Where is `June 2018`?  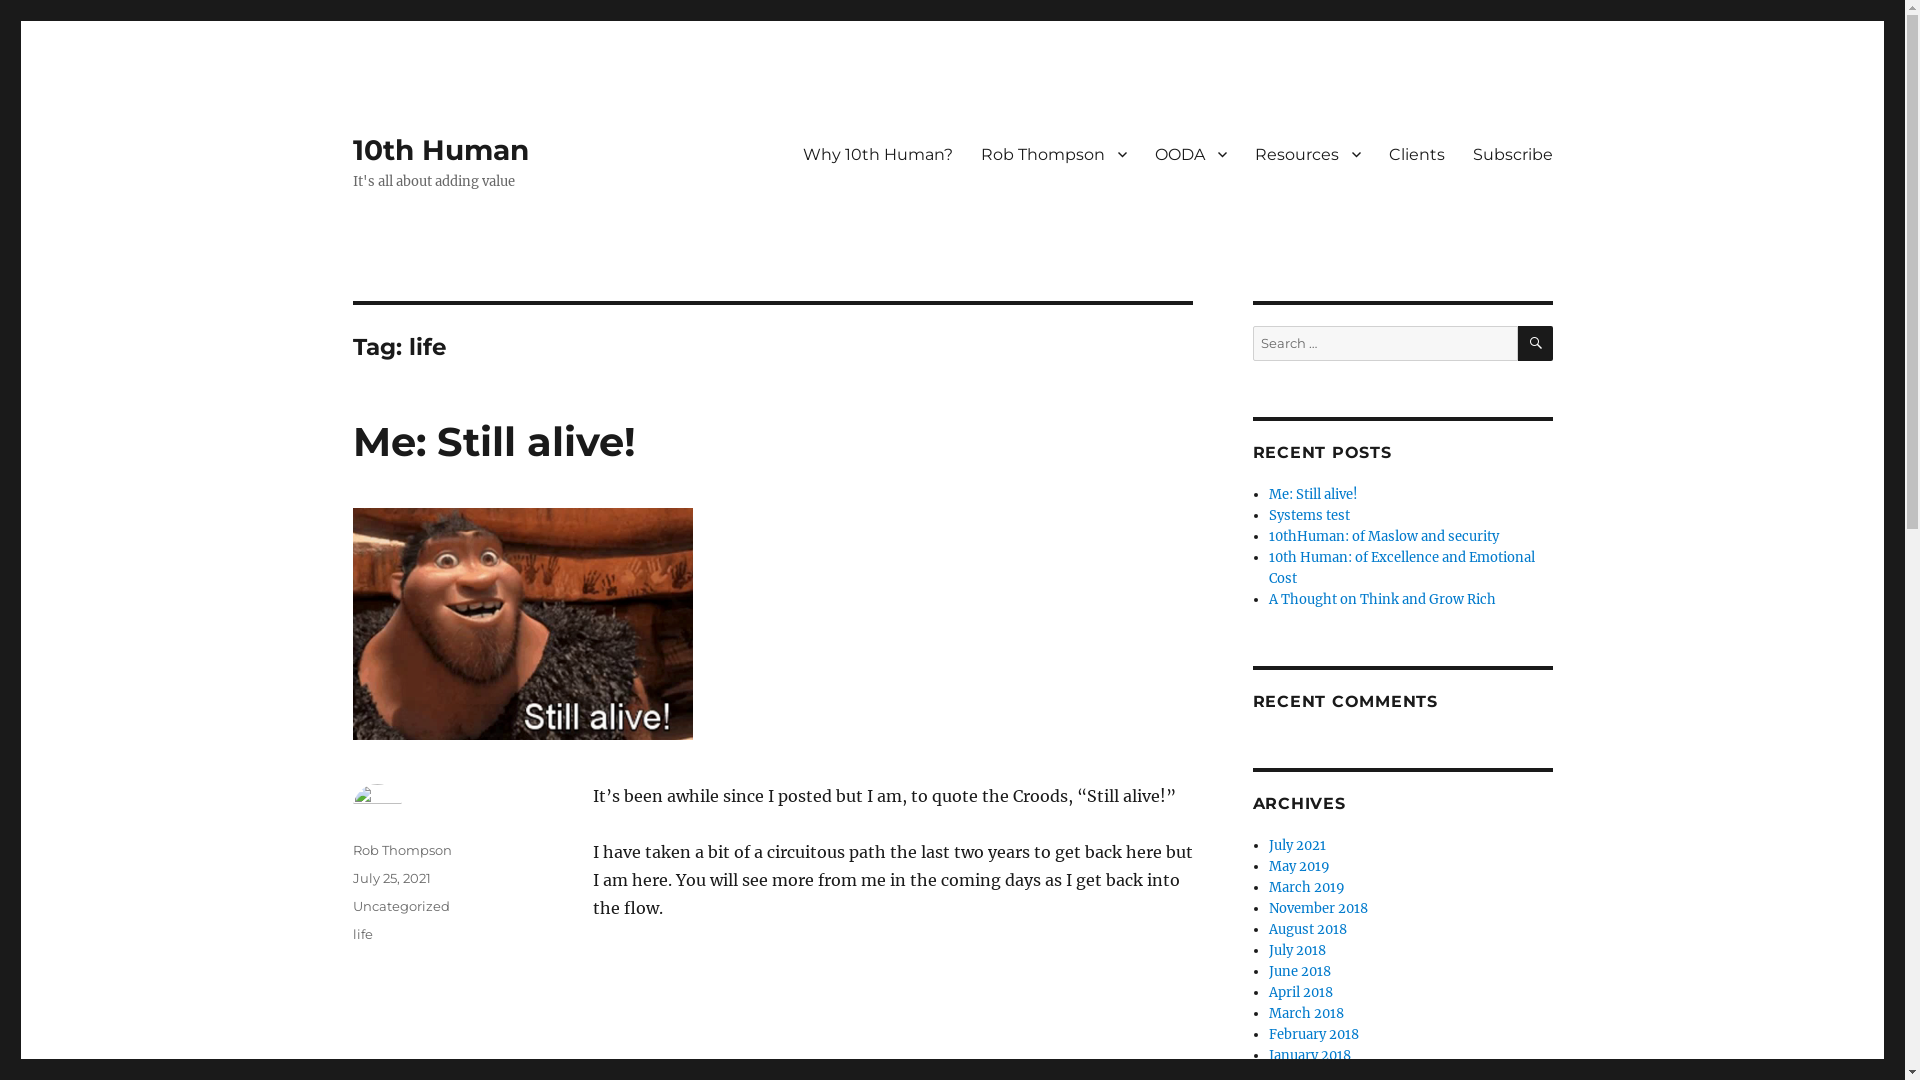 June 2018 is located at coordinates (1300, 972).